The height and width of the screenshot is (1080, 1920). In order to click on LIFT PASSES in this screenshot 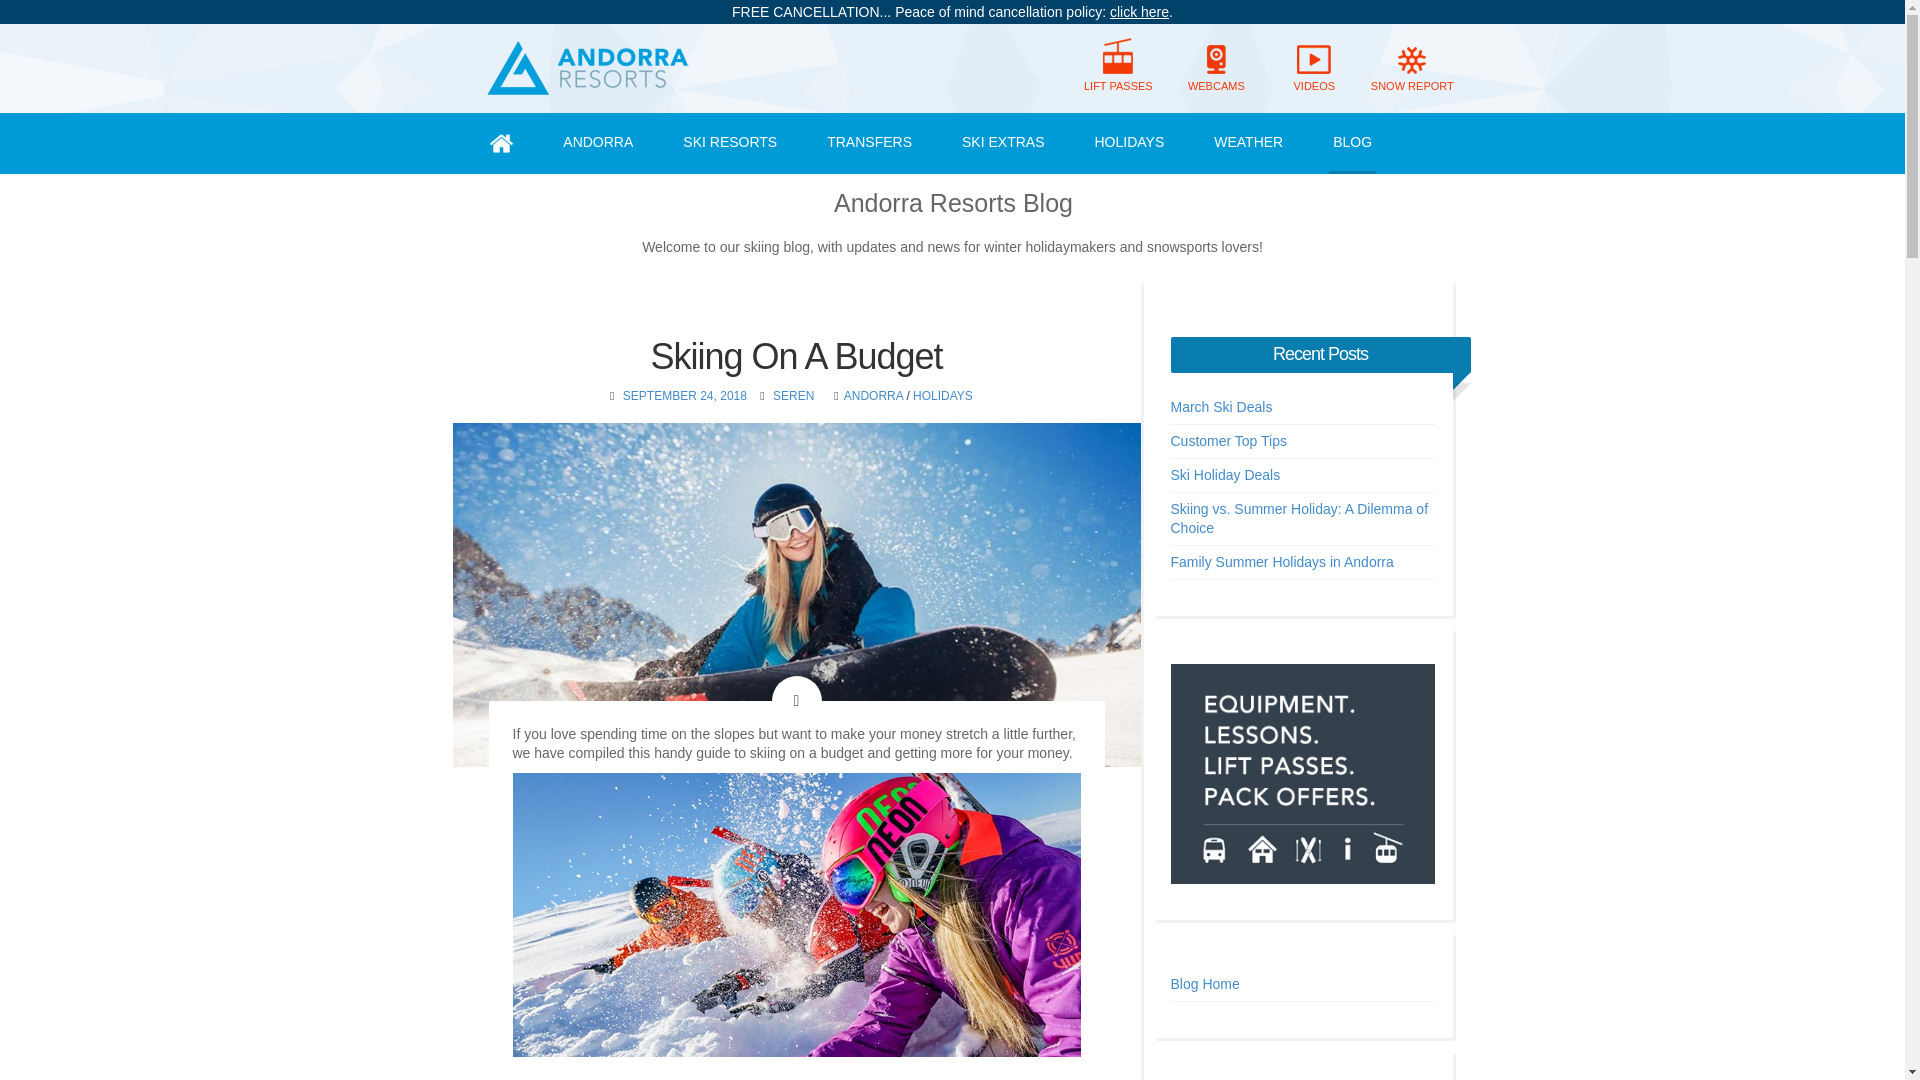, I will do `click(1118, 68)`.